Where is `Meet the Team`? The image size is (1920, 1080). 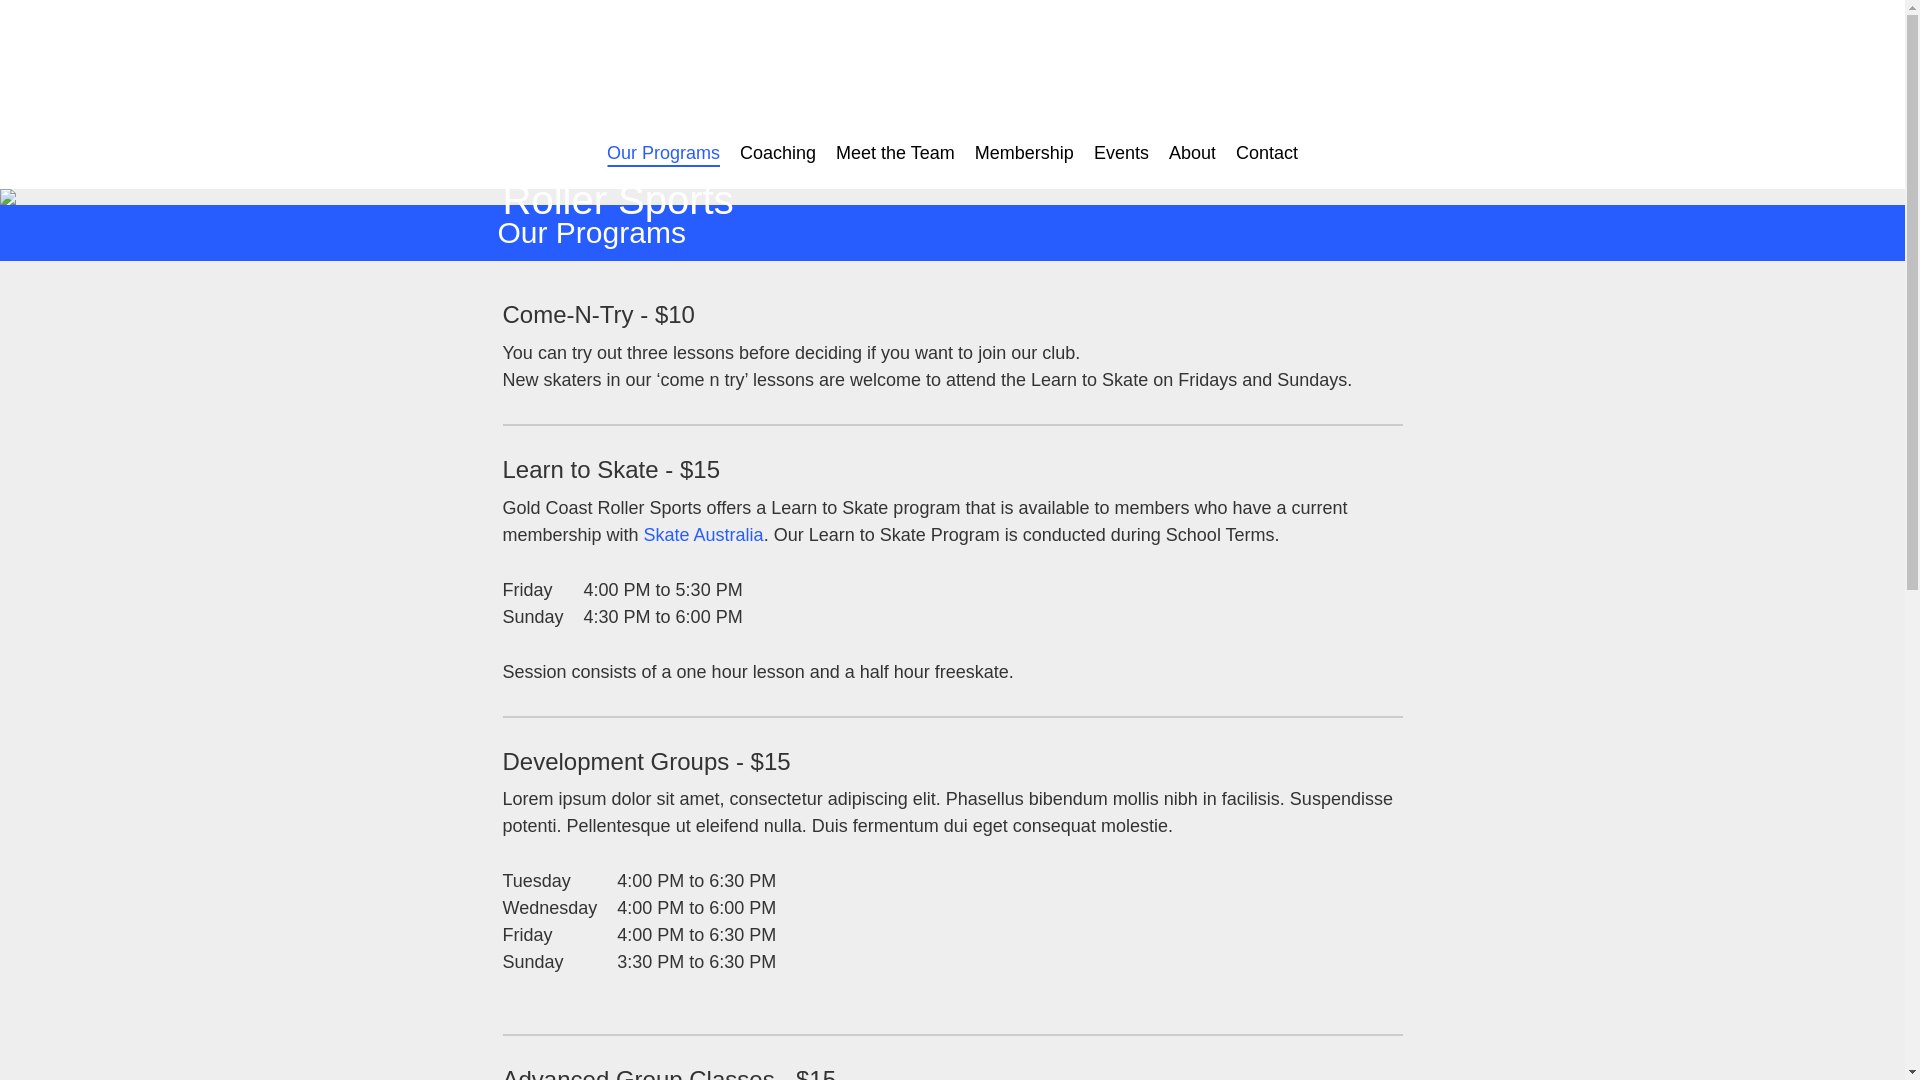
Meet the Team is located at coordinates (896, 154).